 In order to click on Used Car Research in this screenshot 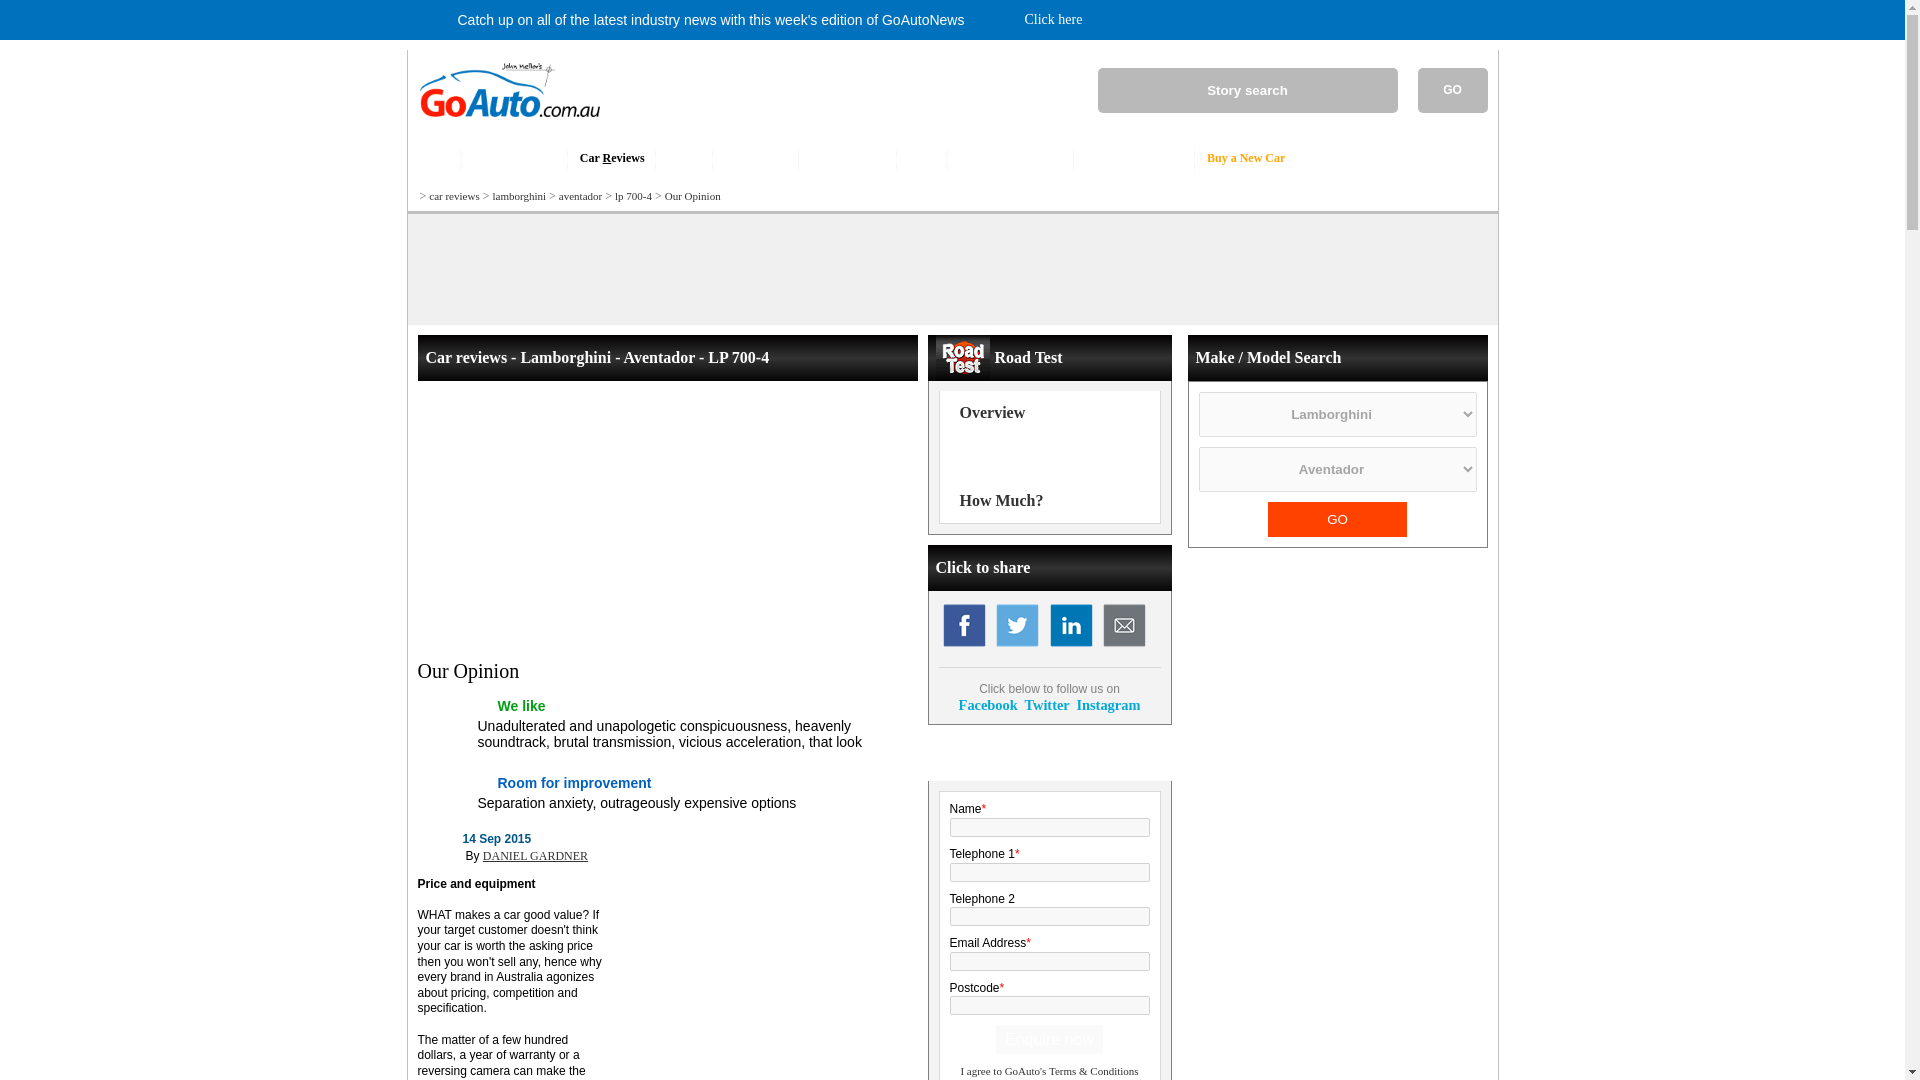, I will do `click(1134, 158)`.